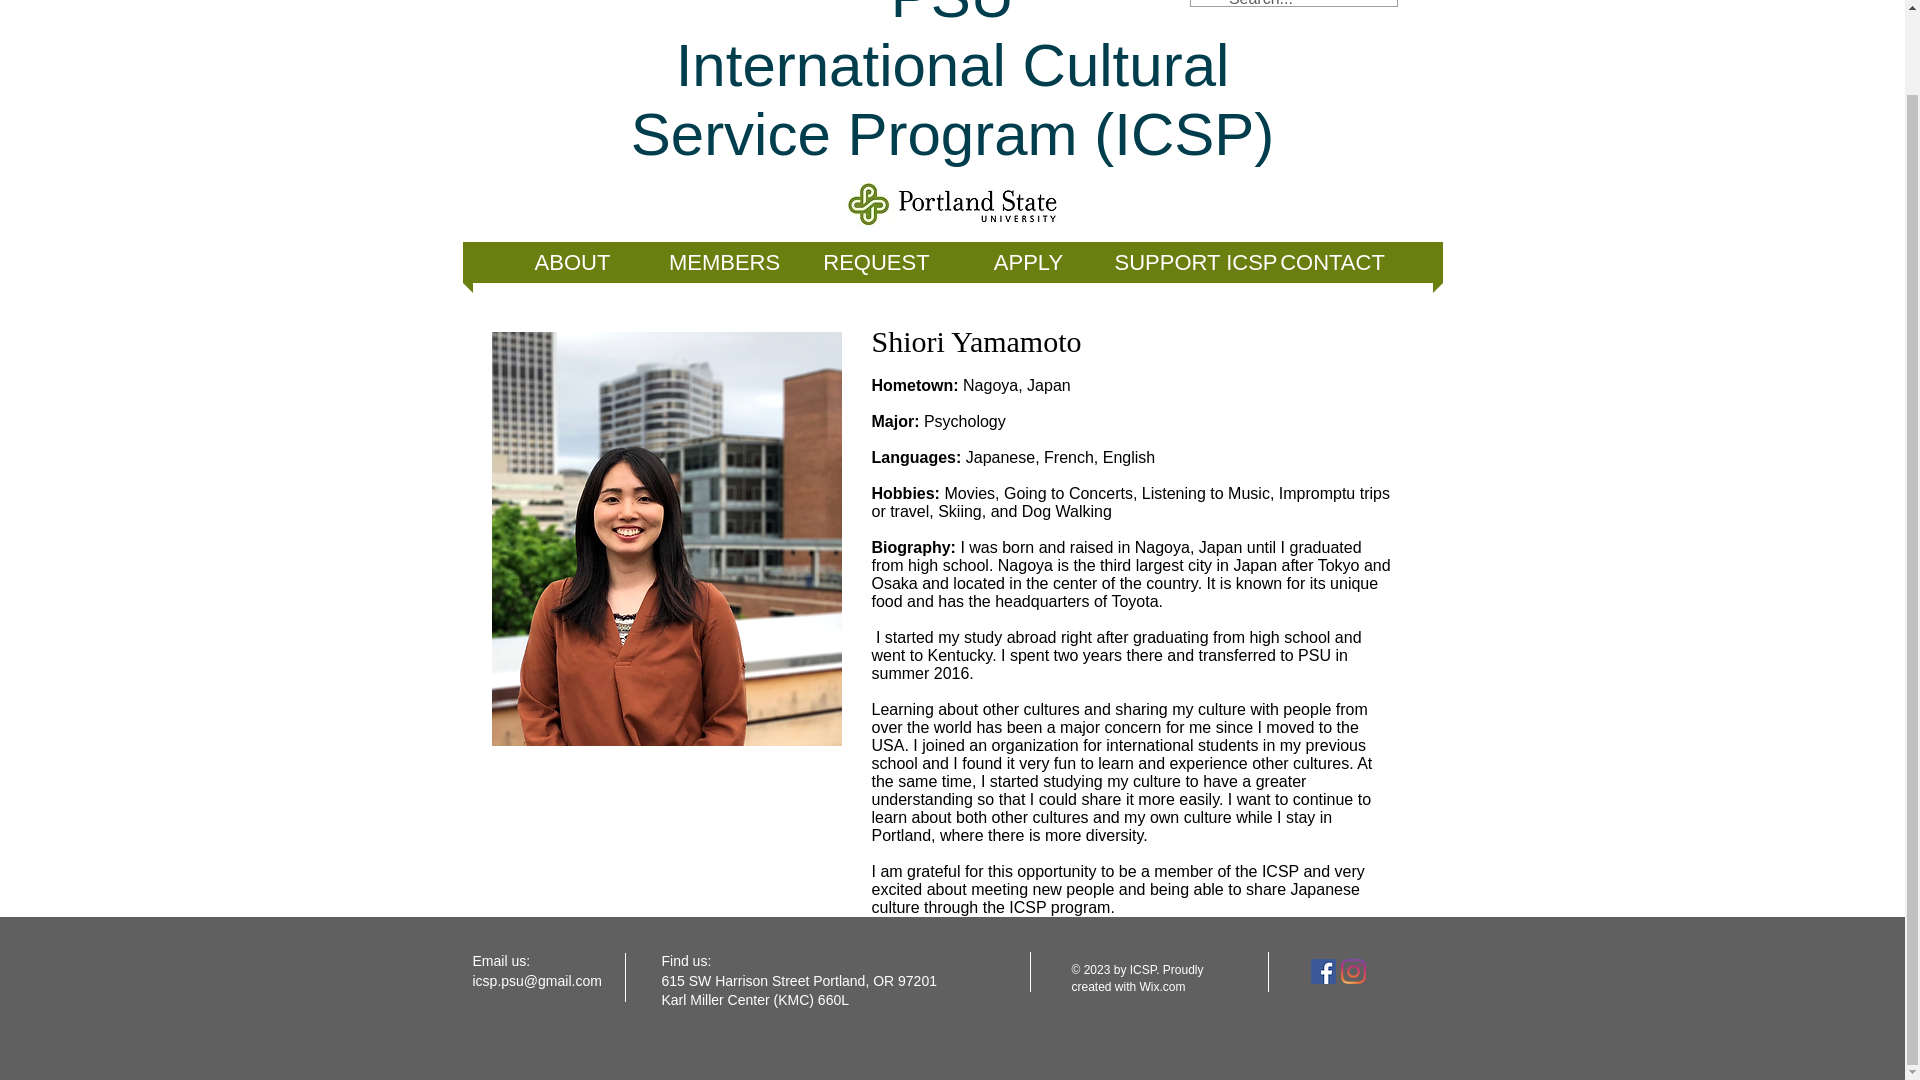 This screenshot has width=1920, height=1080. What do you see at coordinates (1331, 262) in the screenshot?
I see `CONTACT` at bounding box center [1331, 262].